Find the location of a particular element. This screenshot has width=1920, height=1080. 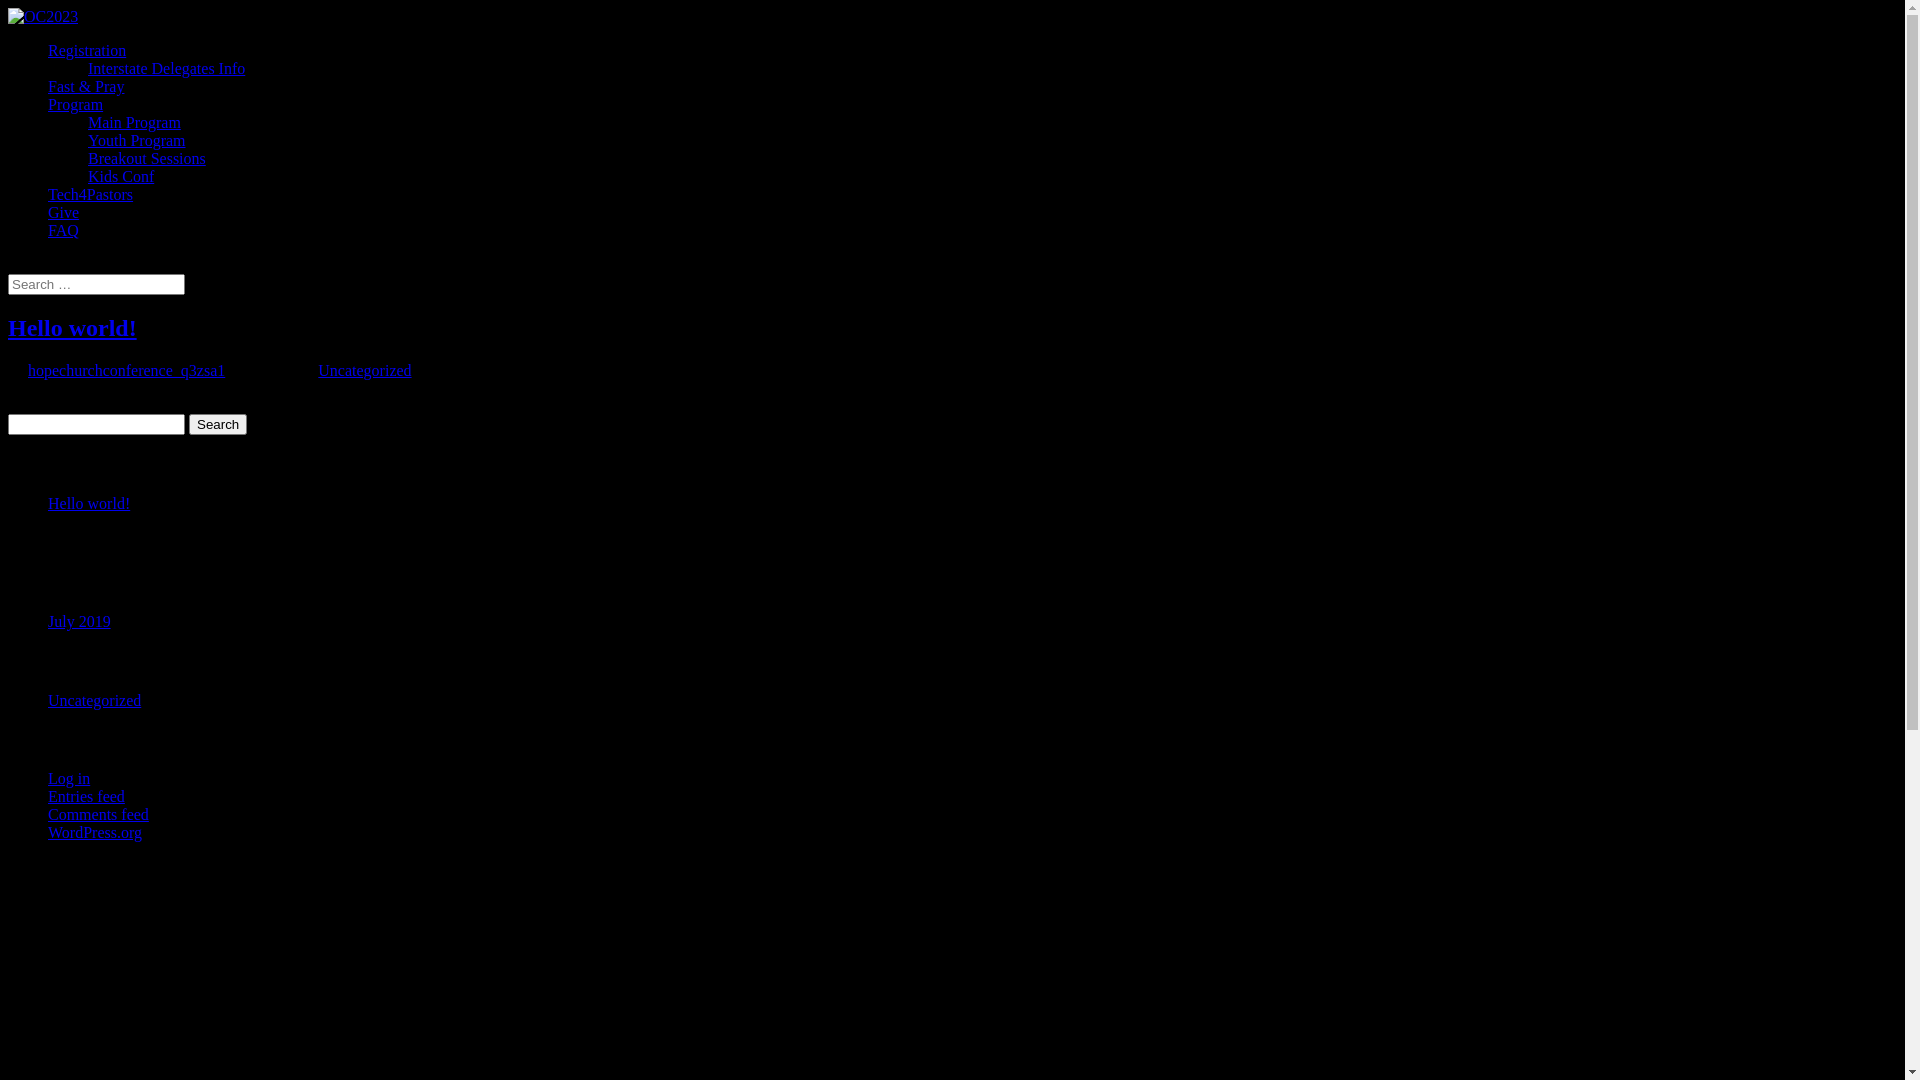

Search is located at coordinates (218, 424).